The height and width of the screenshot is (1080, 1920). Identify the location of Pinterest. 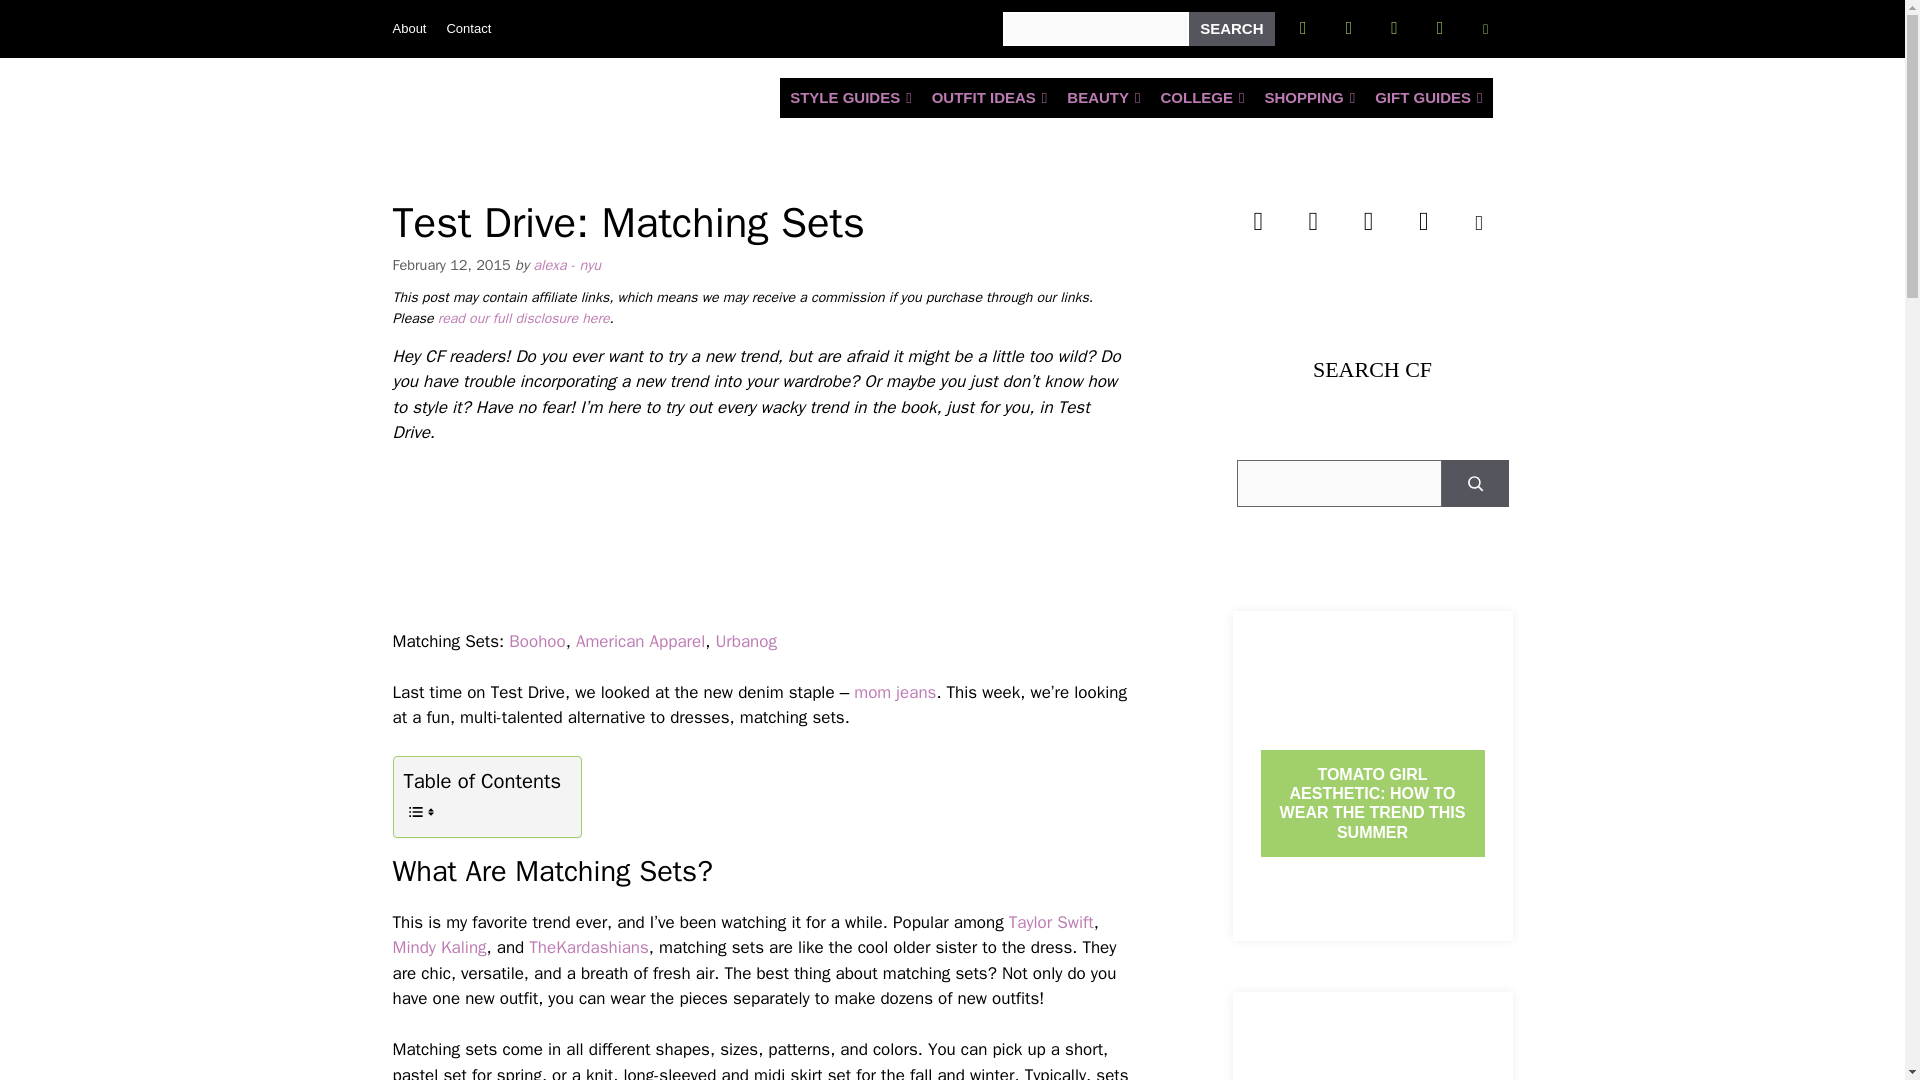
(1440, 28).